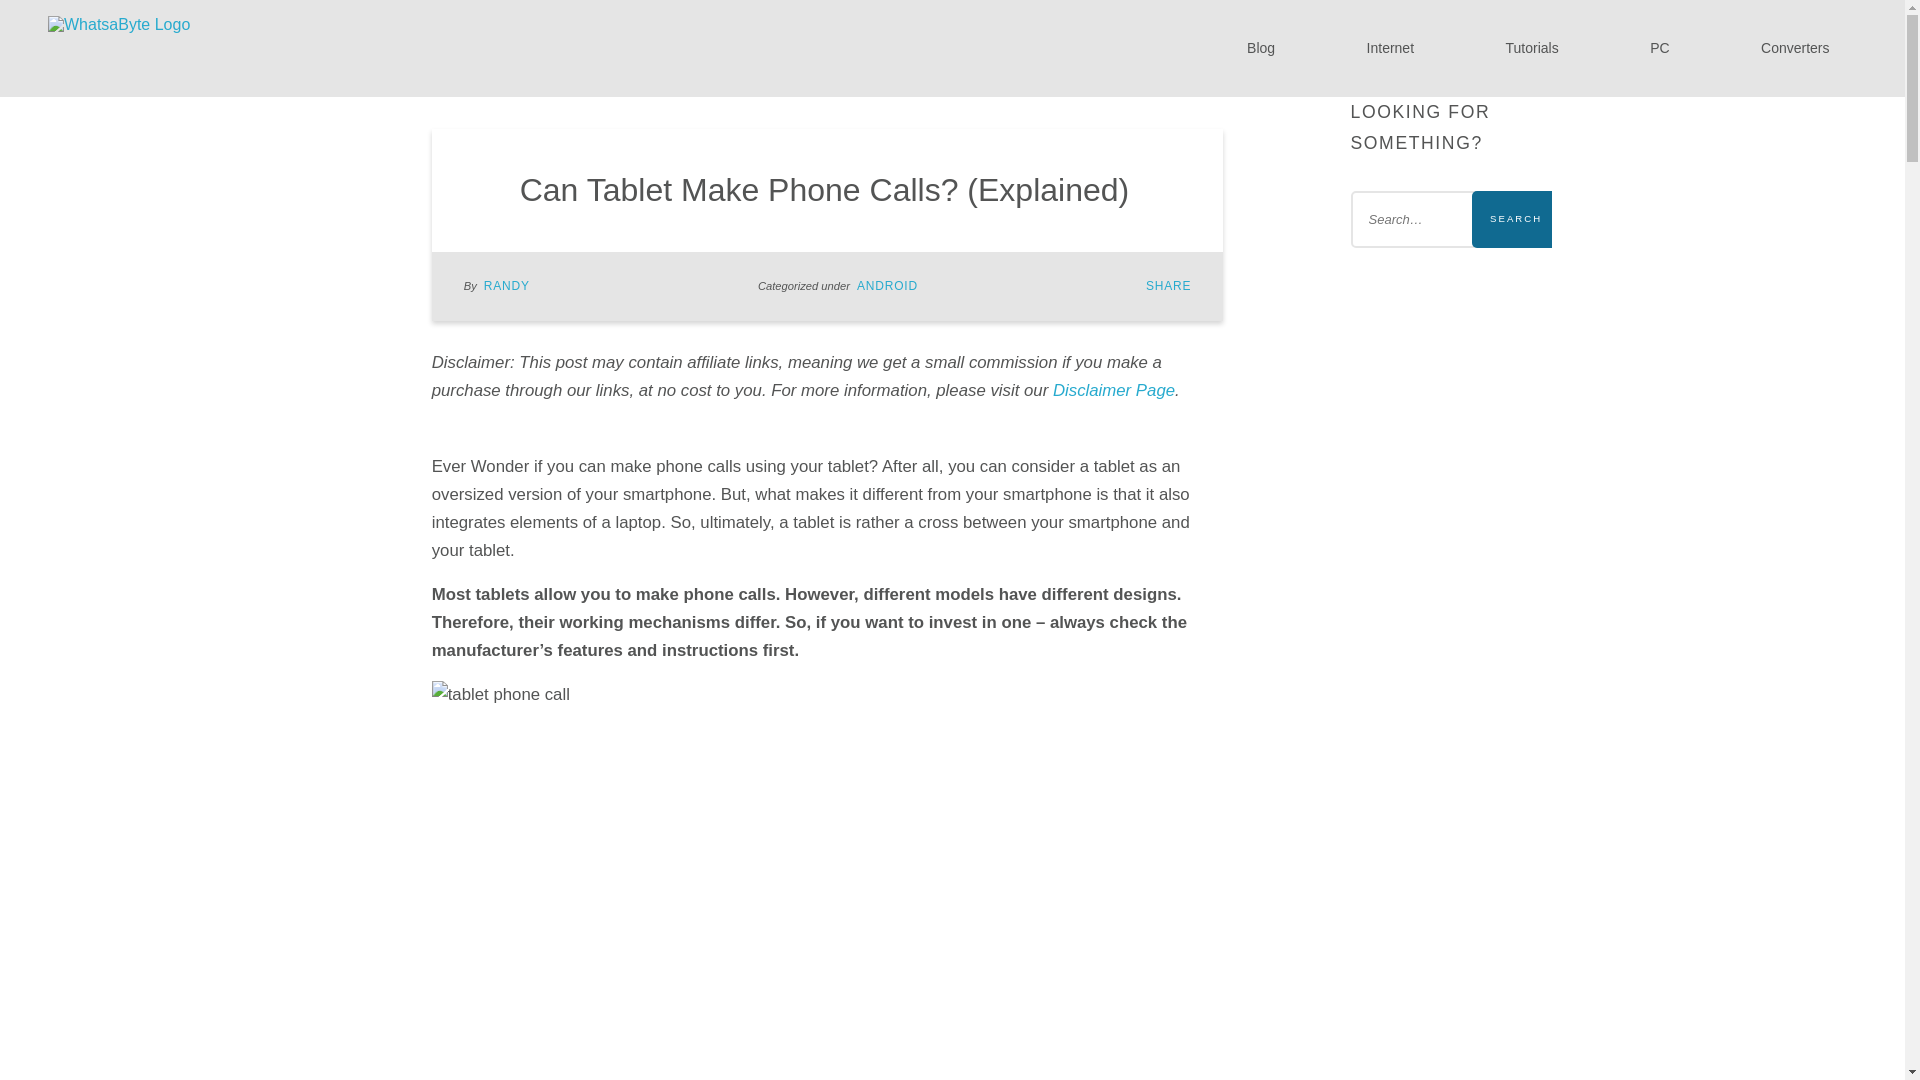  What do you see at coordinates (1660, 48) in the screenshot?
I see `PC` at bounding box center [1660, 48].